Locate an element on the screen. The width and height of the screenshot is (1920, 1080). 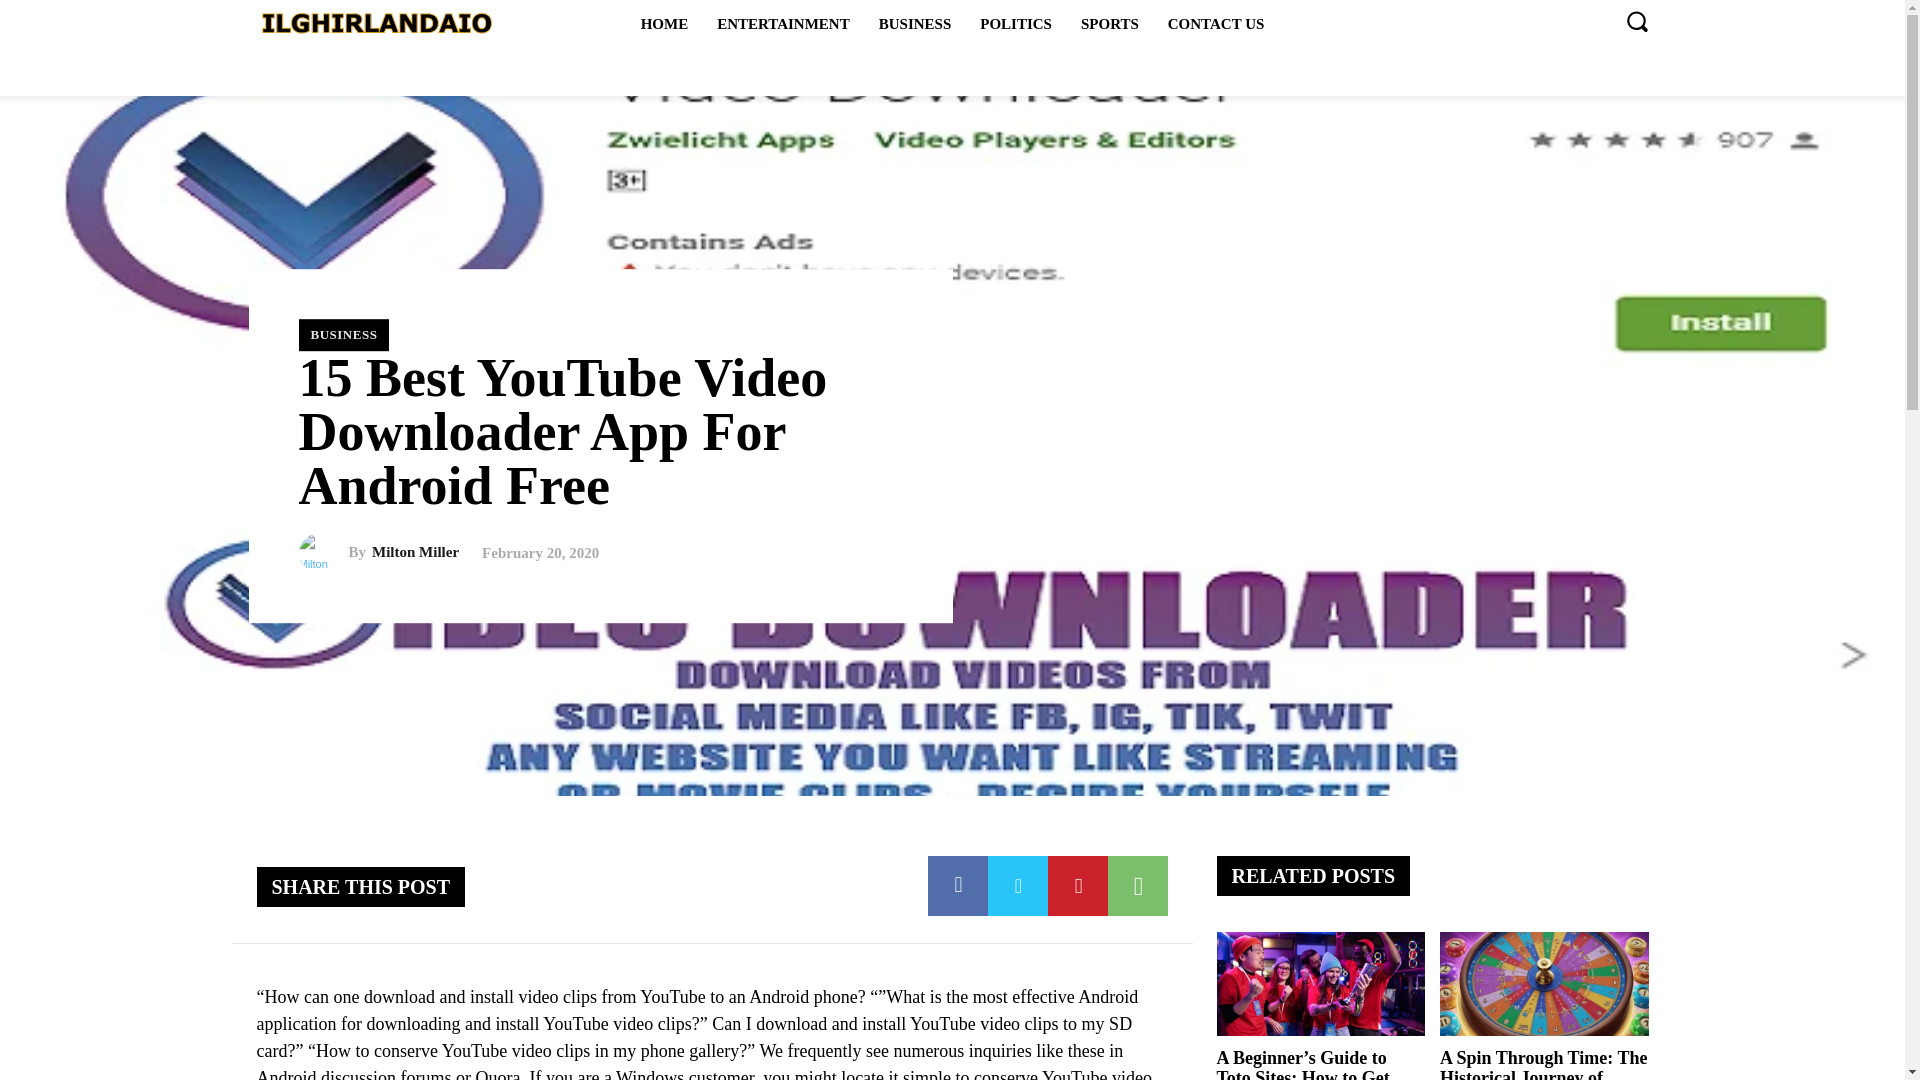
Twitter is located at coordinates (1018, 886).